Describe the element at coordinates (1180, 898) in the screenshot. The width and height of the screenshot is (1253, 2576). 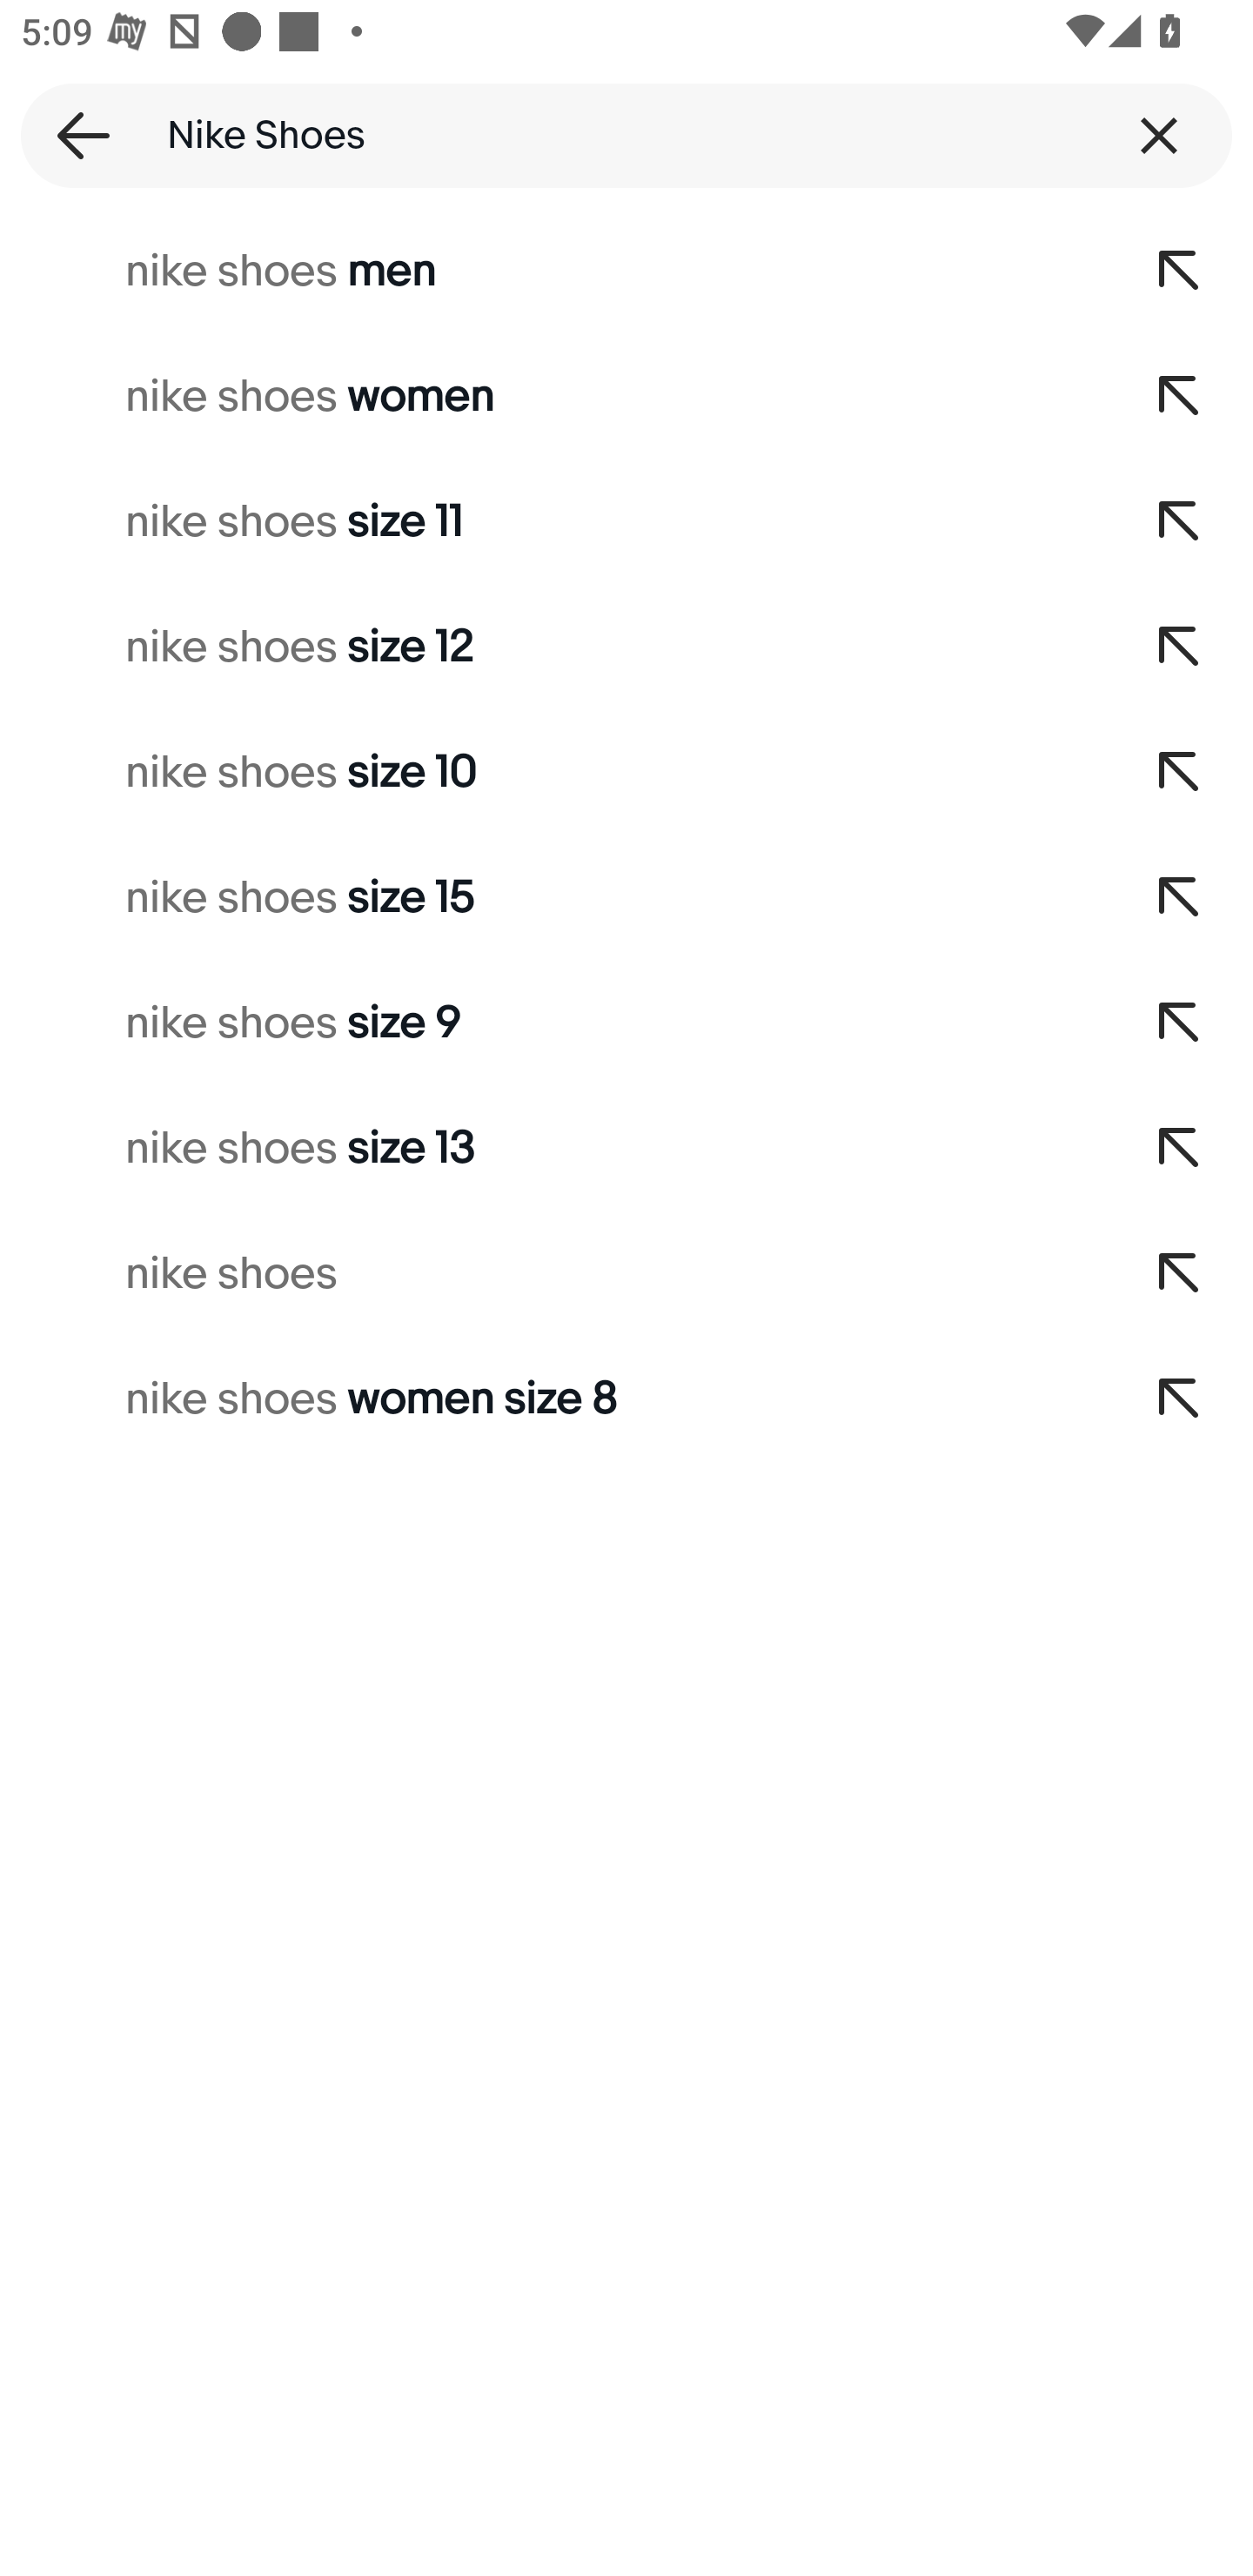
I see `Add to search query,nike shoes size 15` at that location.